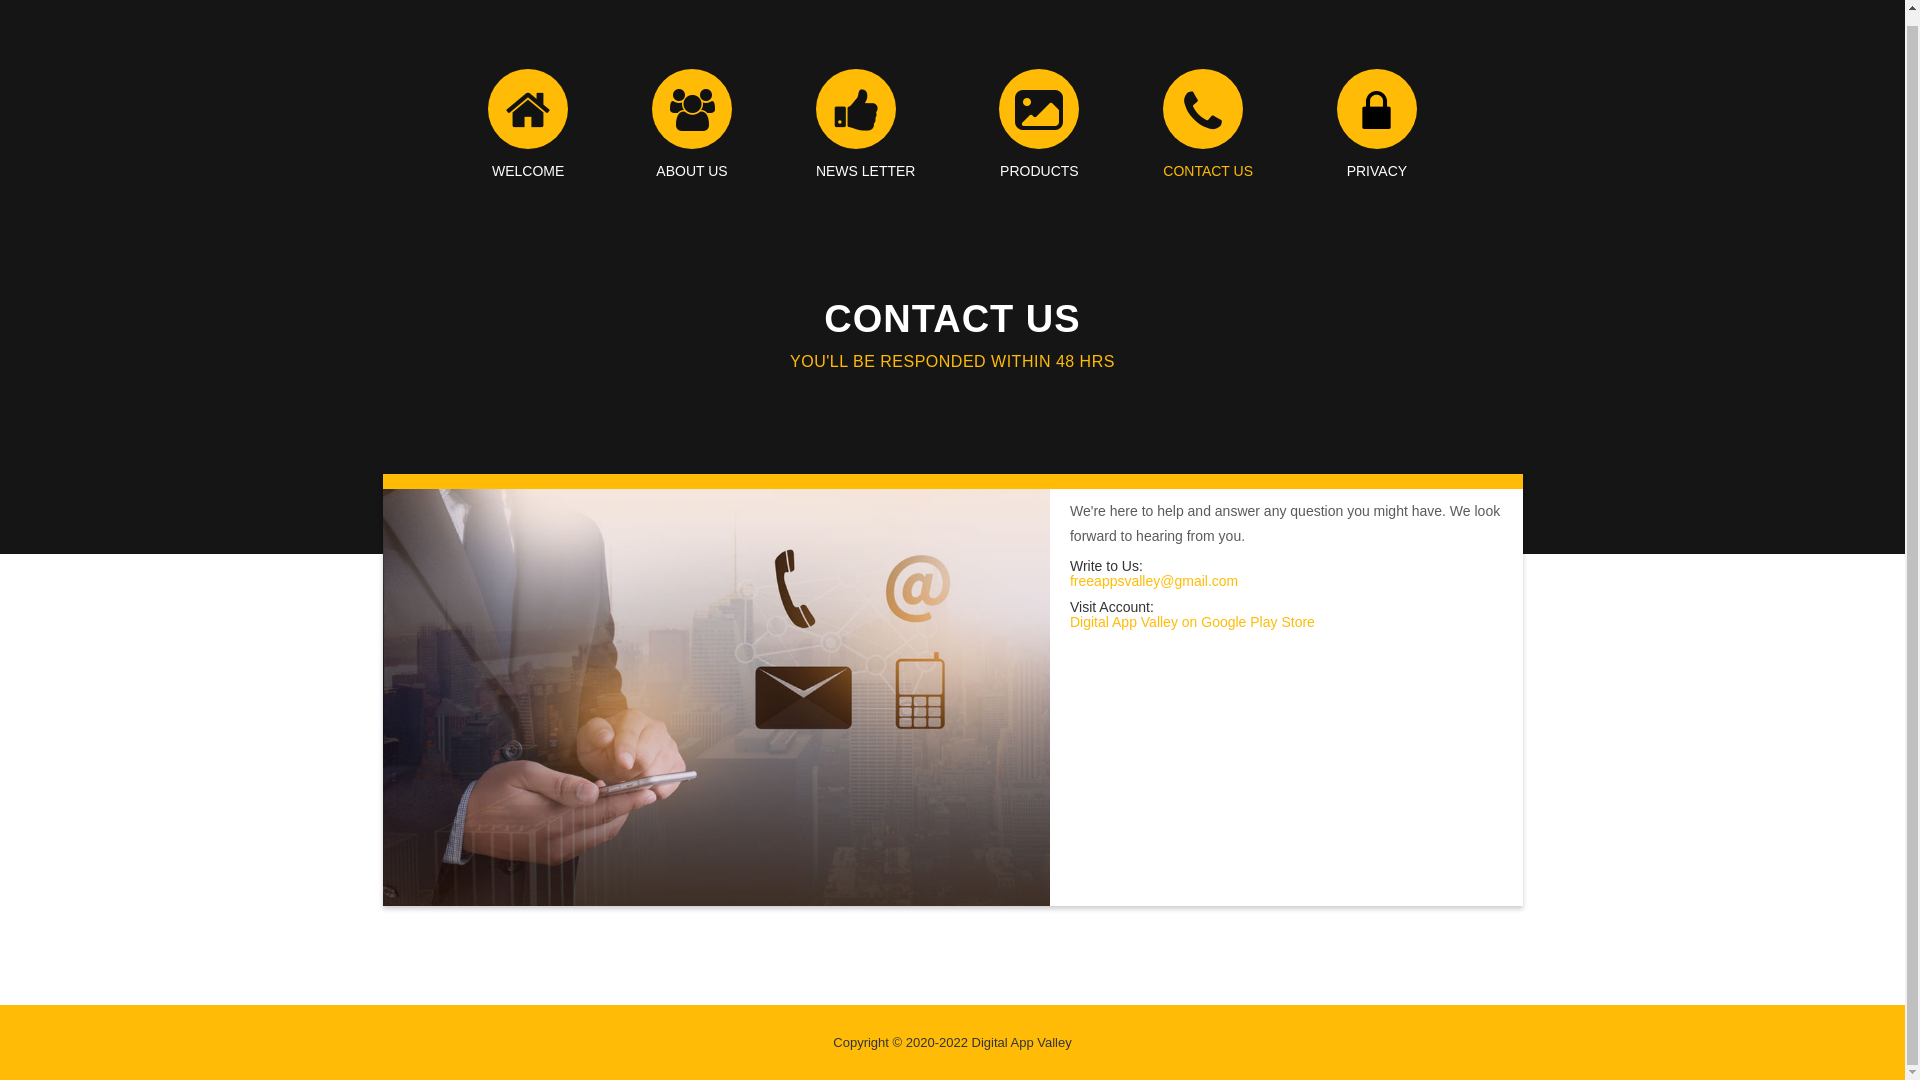  I want to click on Digital App Valley on Google Play Store, so click(1192, 622).